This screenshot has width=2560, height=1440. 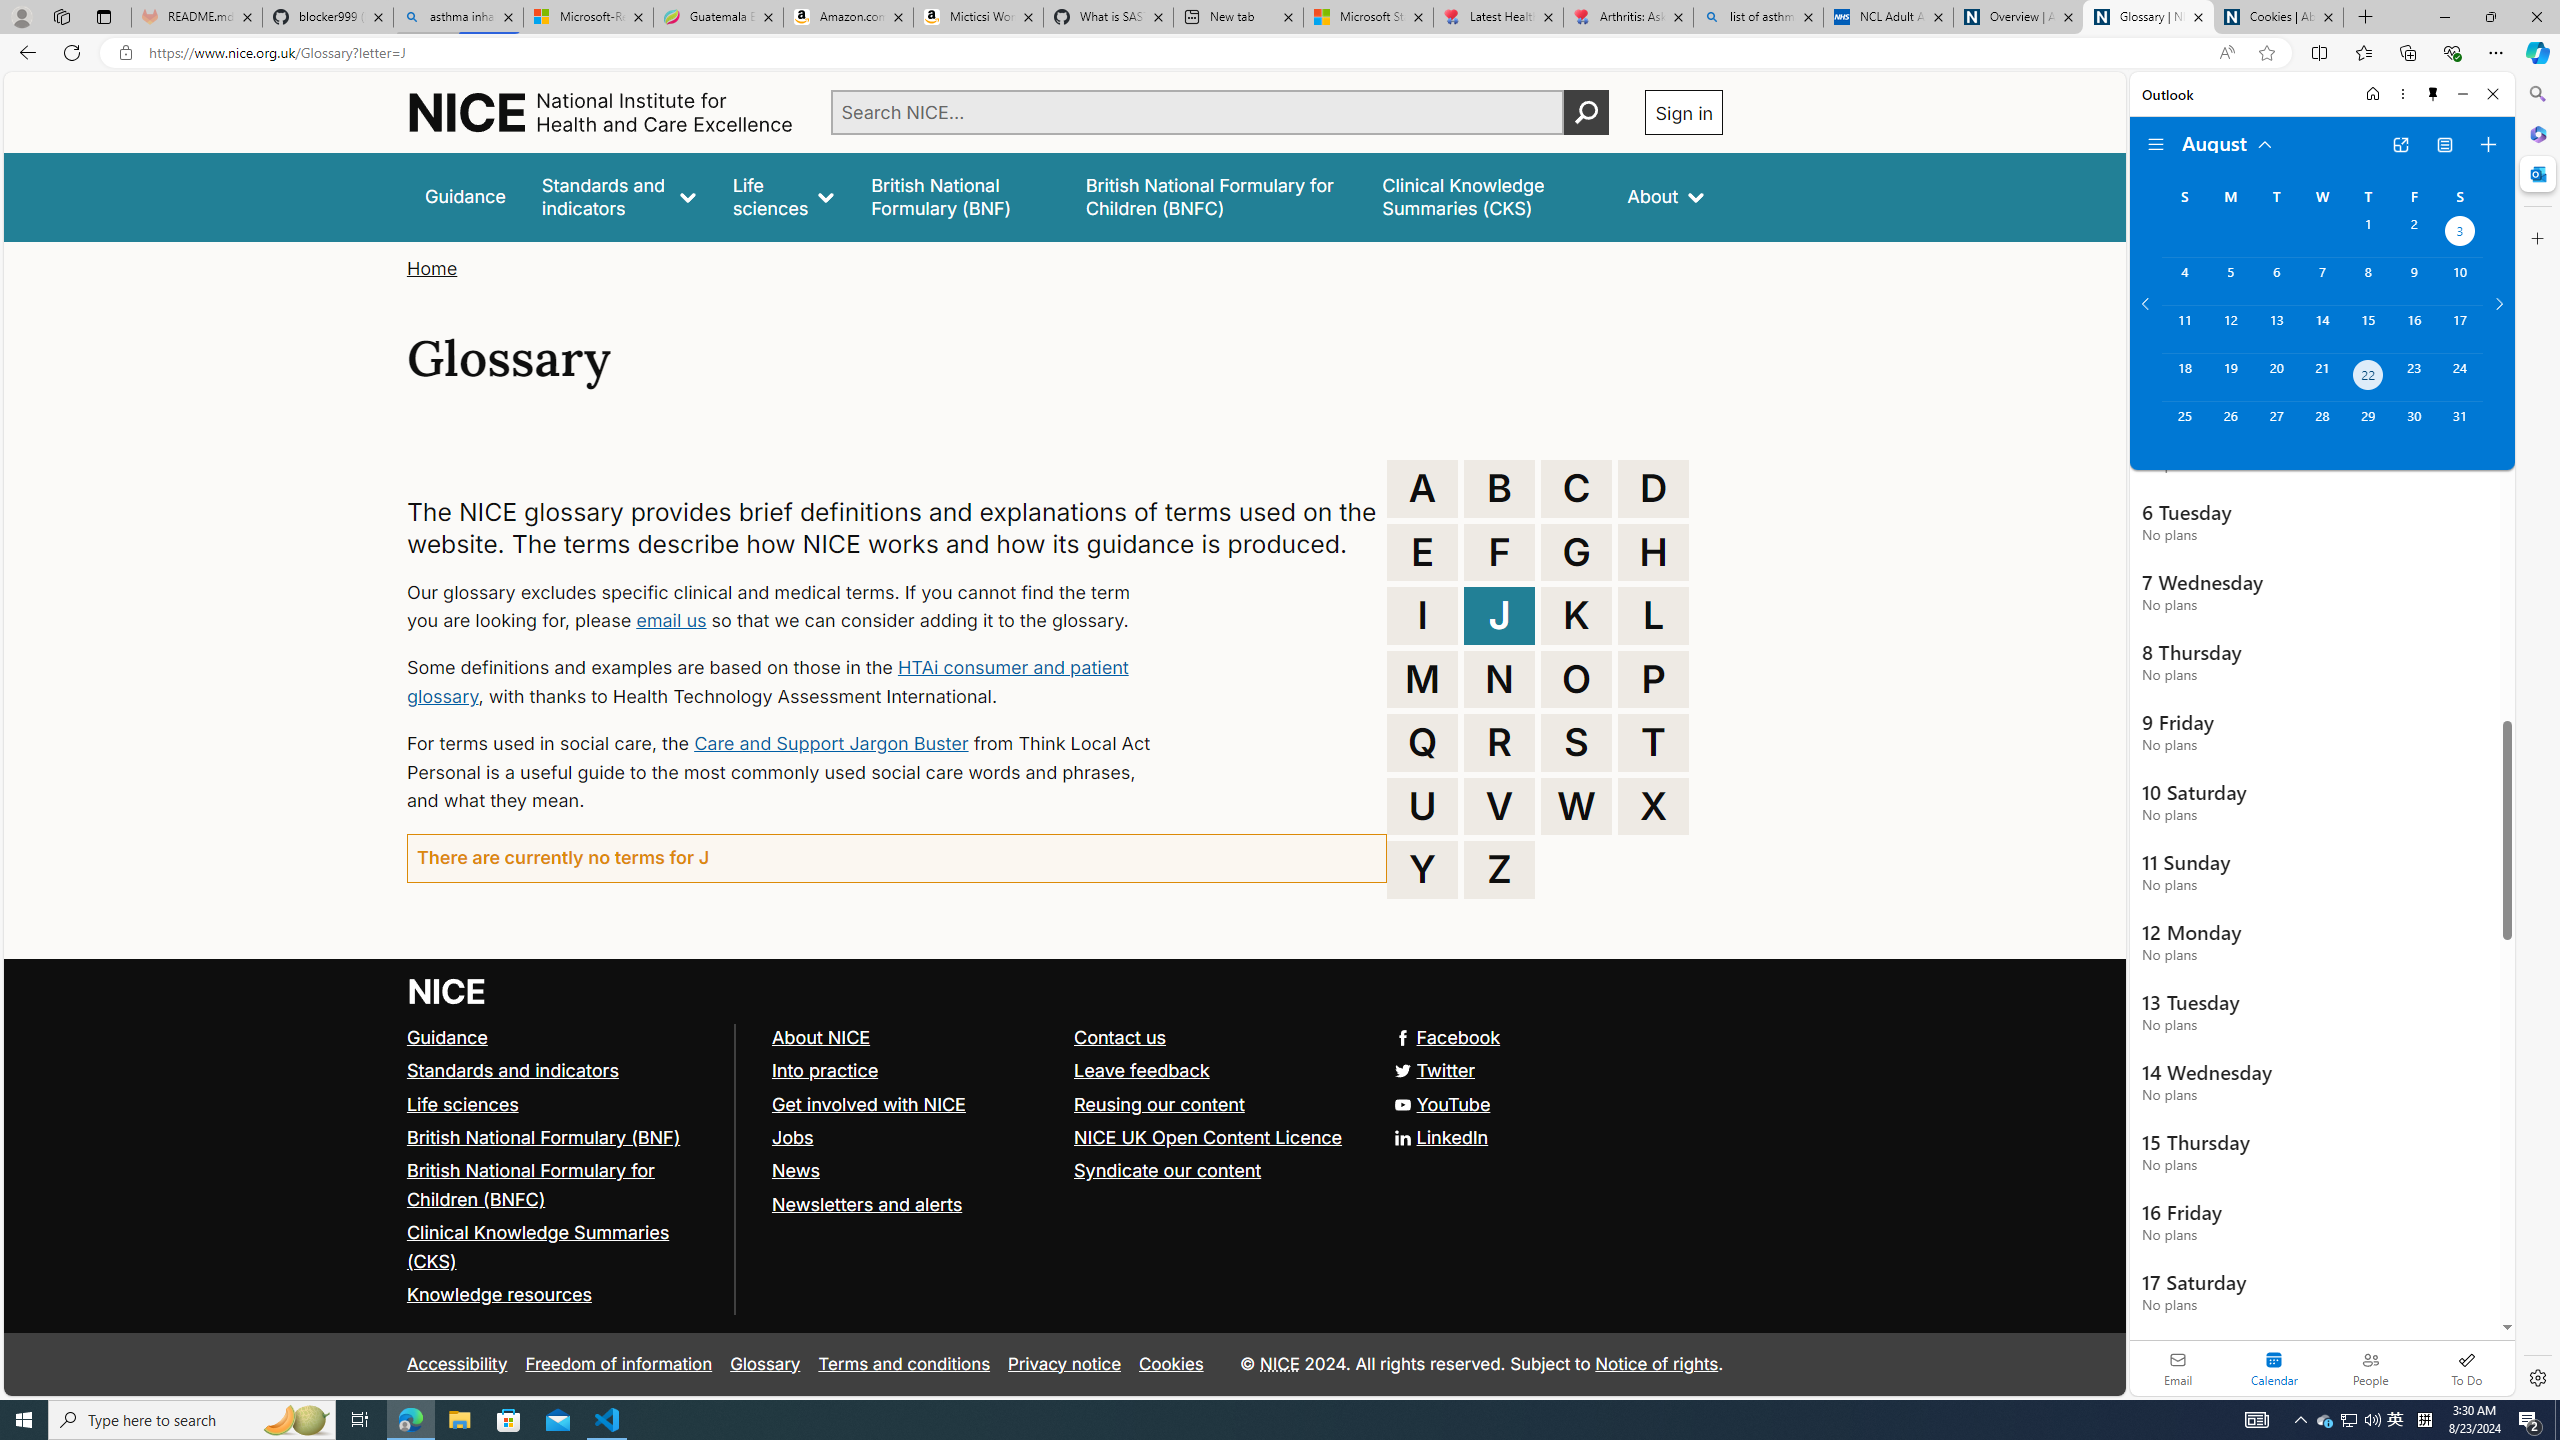 I want to click on M, so click(x=1423, y=678).